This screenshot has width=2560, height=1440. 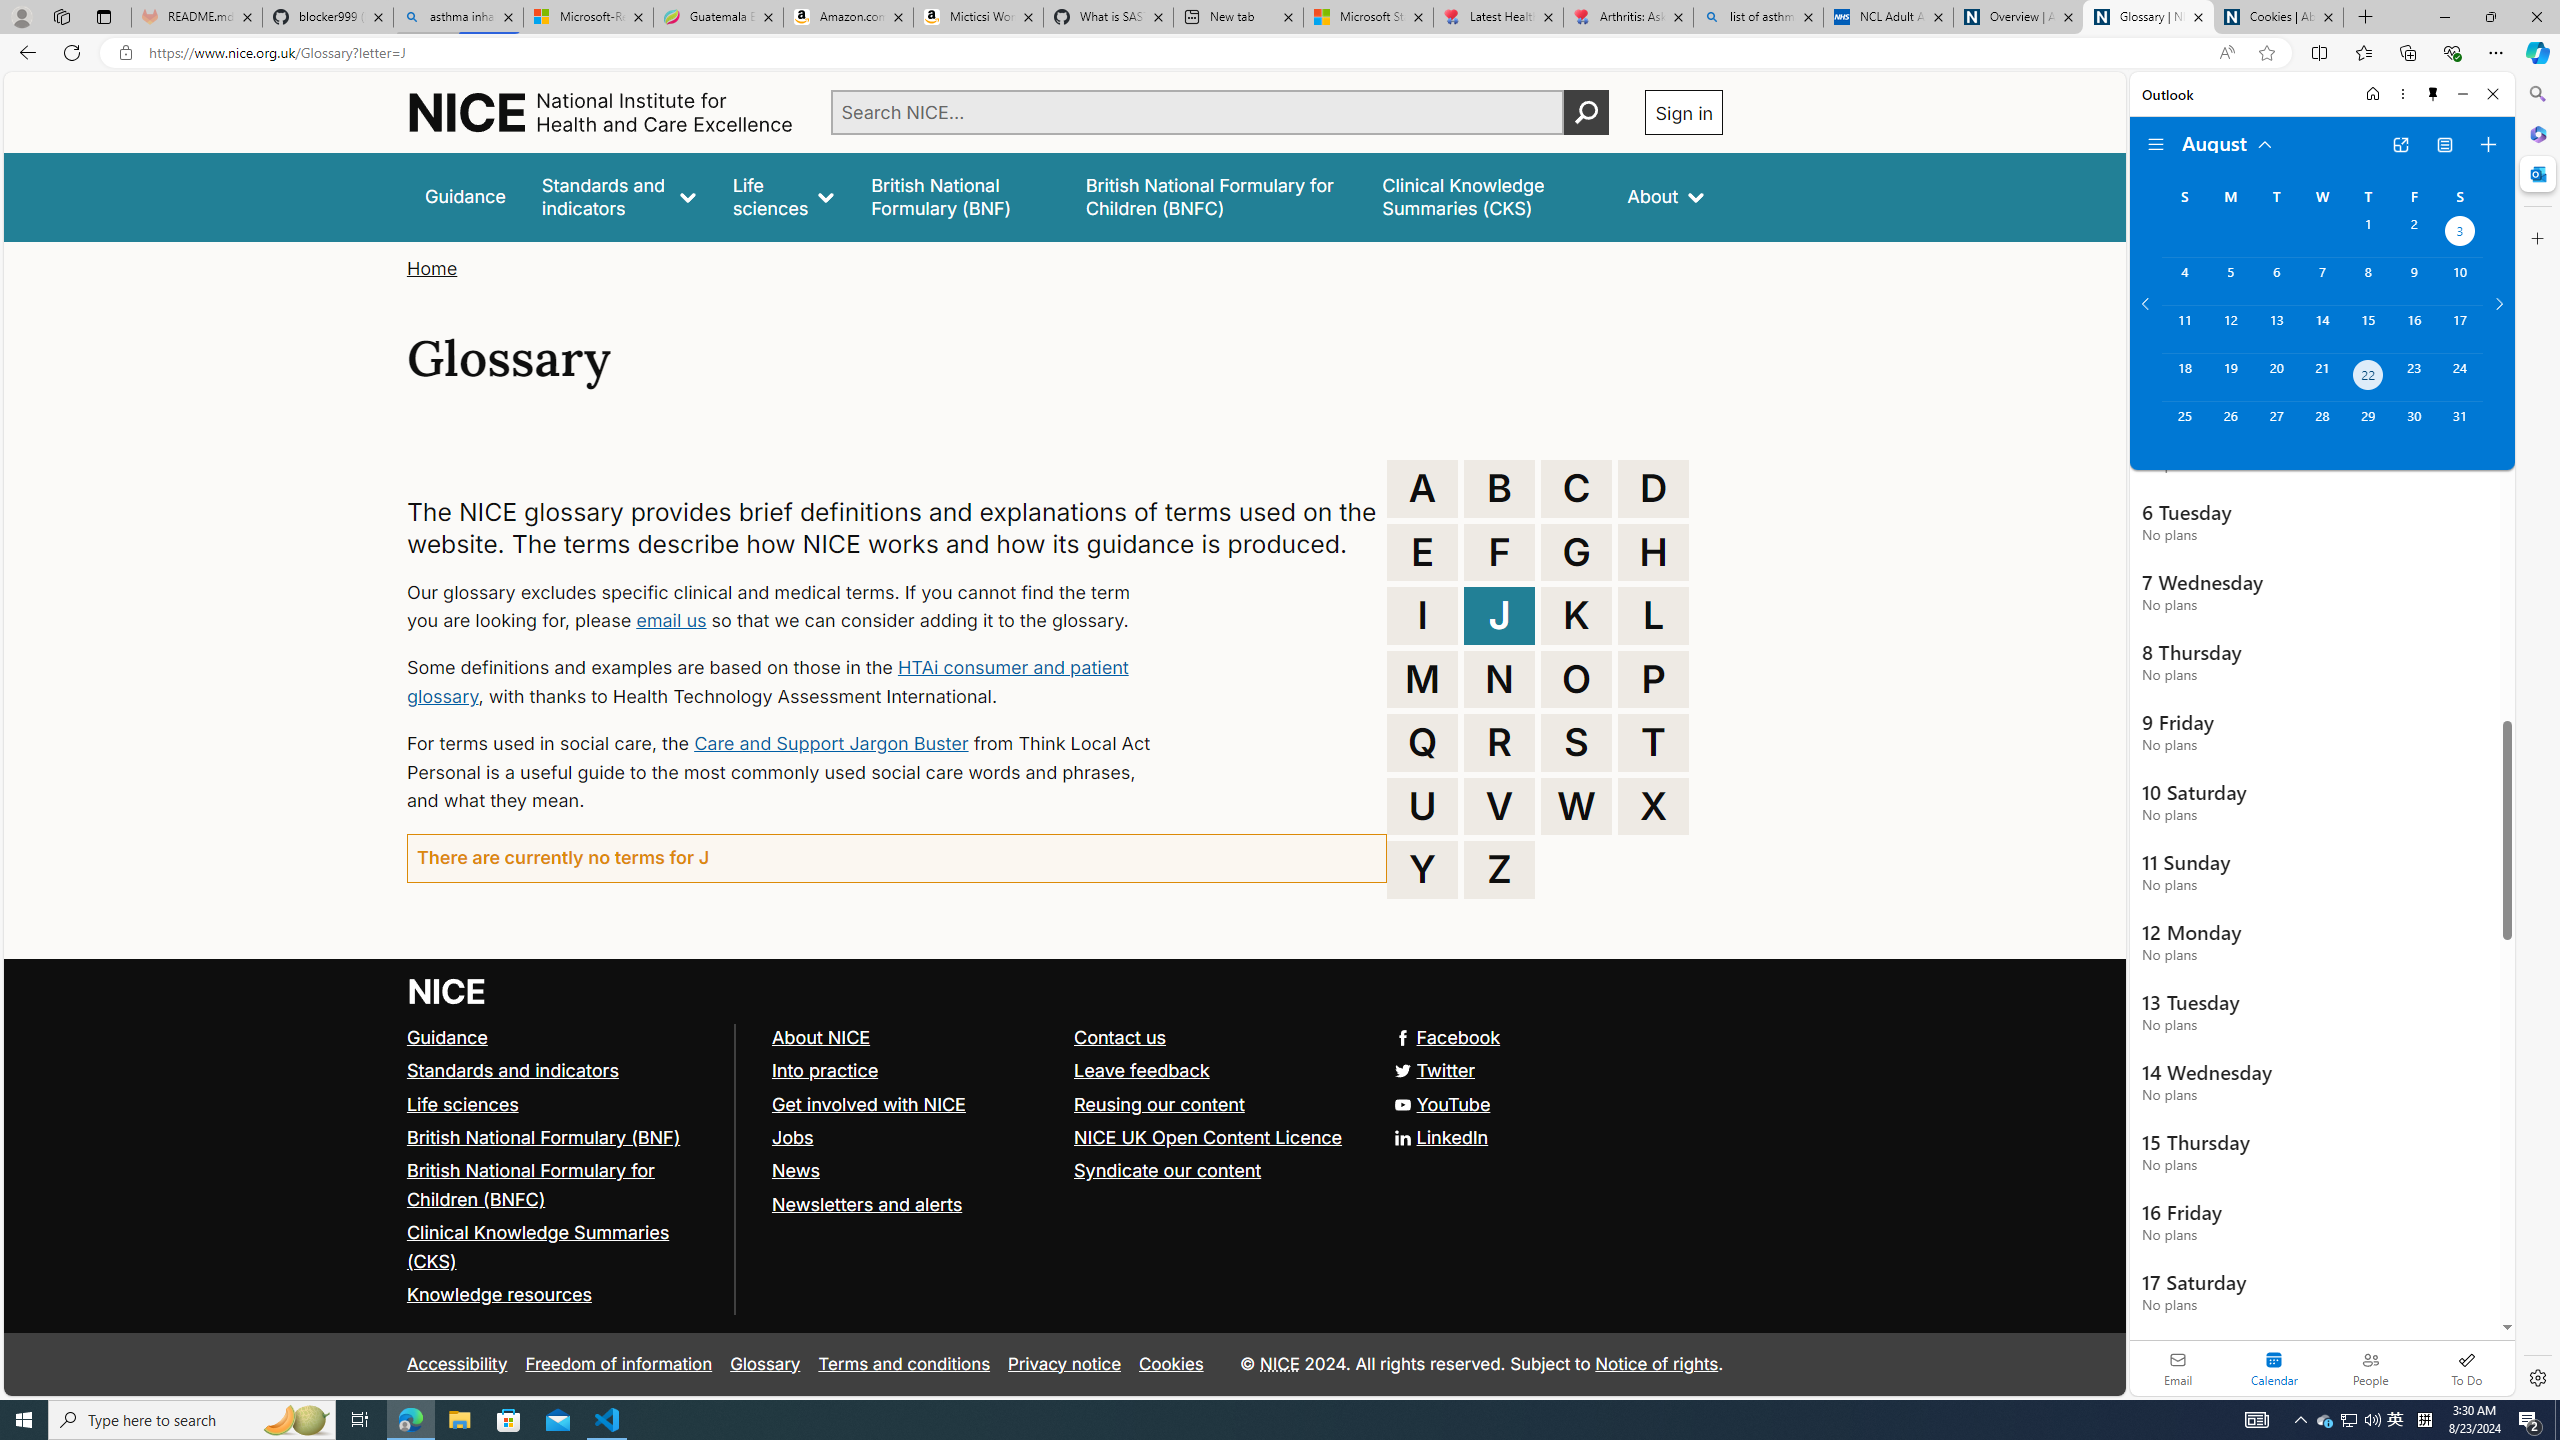 I want to click on M, so click(x=1423, y=678).